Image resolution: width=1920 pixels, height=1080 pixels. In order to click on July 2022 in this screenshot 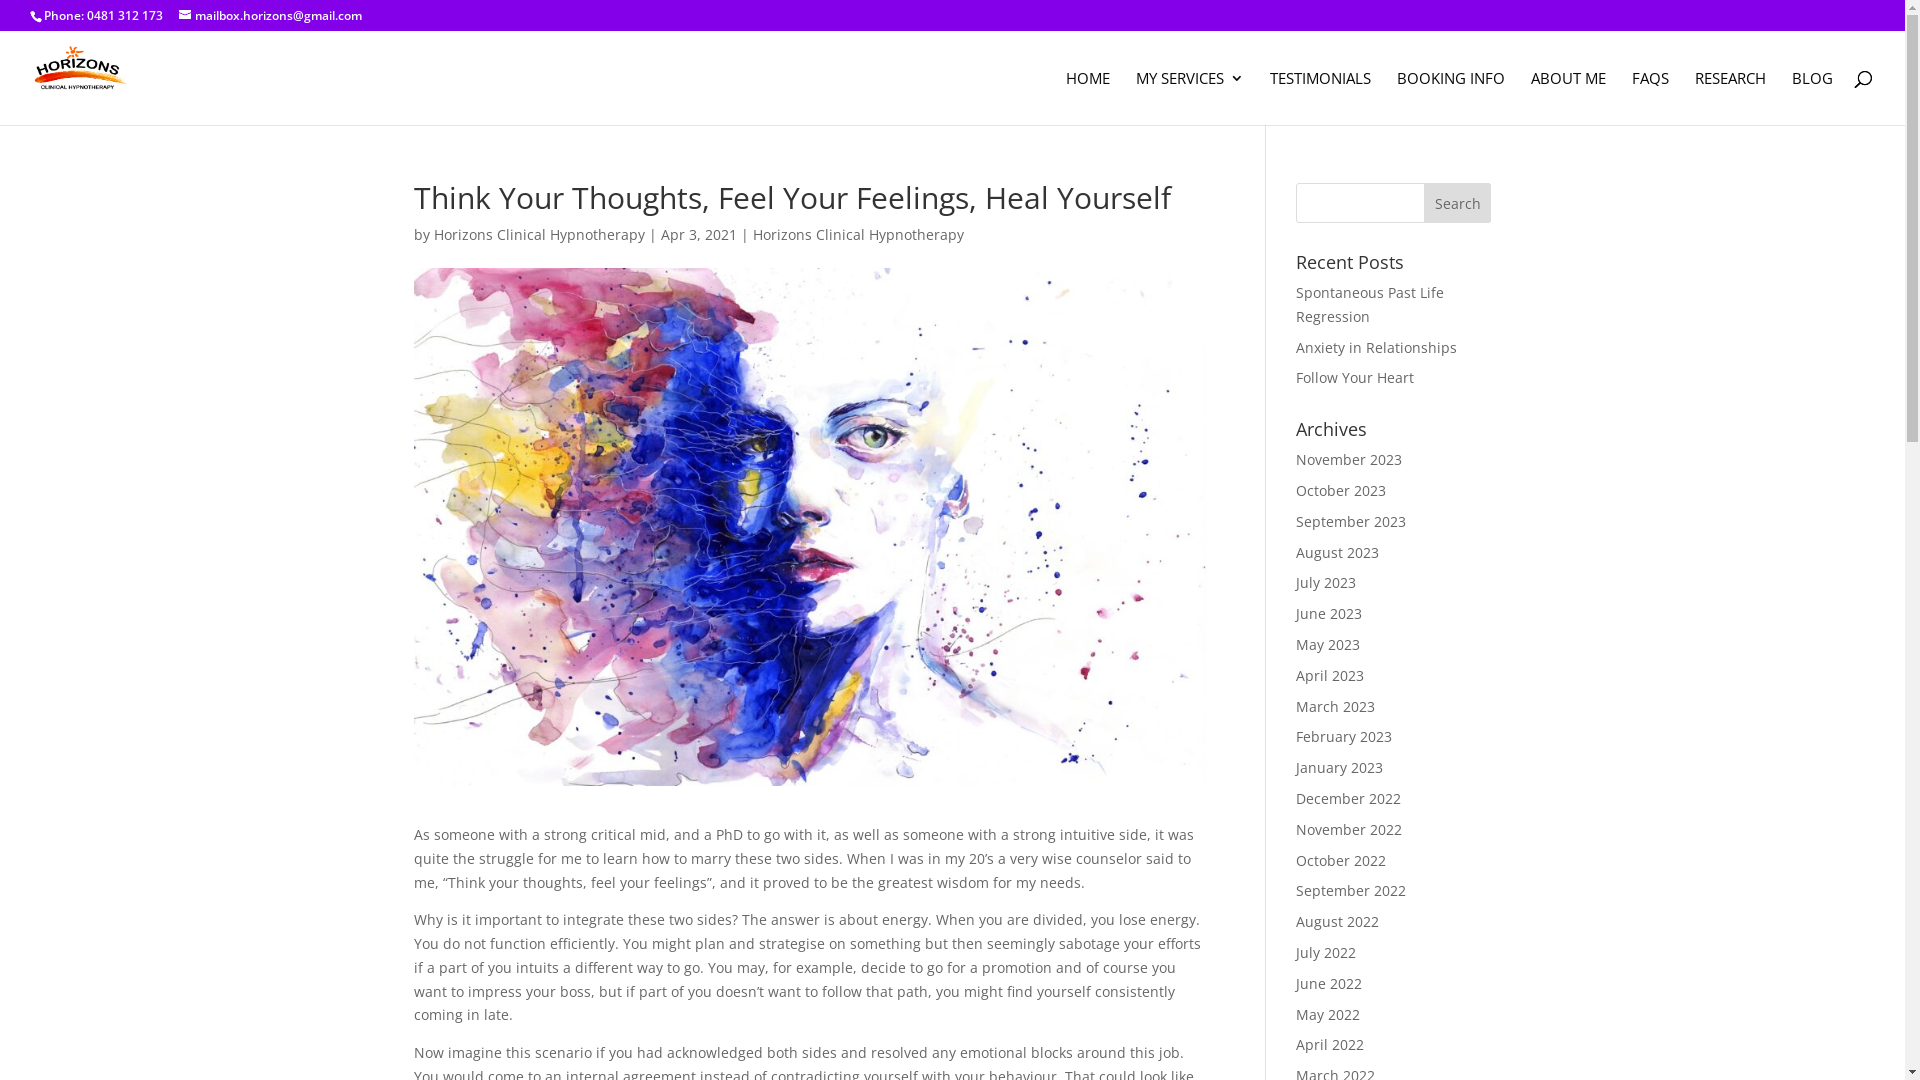, I will do `click(1326, 952)`.